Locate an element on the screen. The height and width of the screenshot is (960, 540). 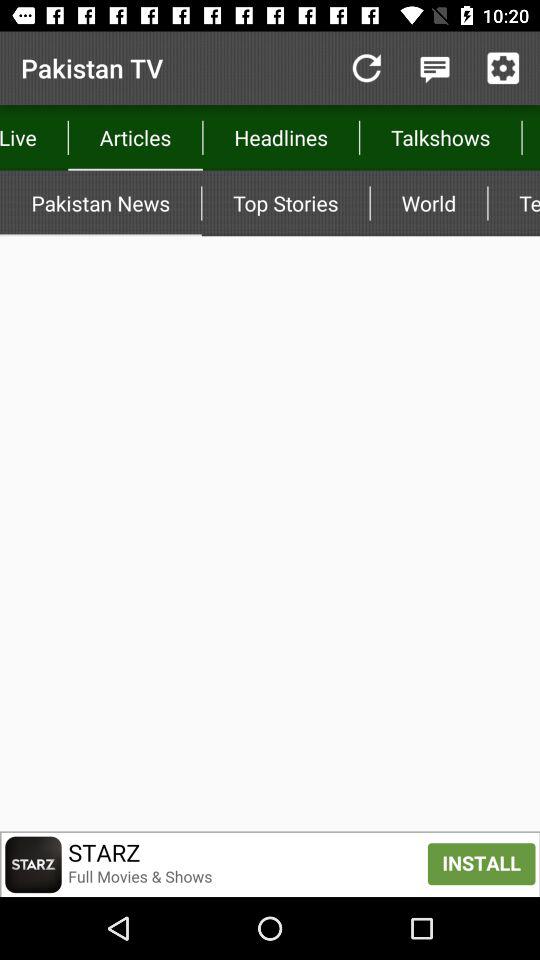
select item next to articles app is located at coordinates (366, 68).